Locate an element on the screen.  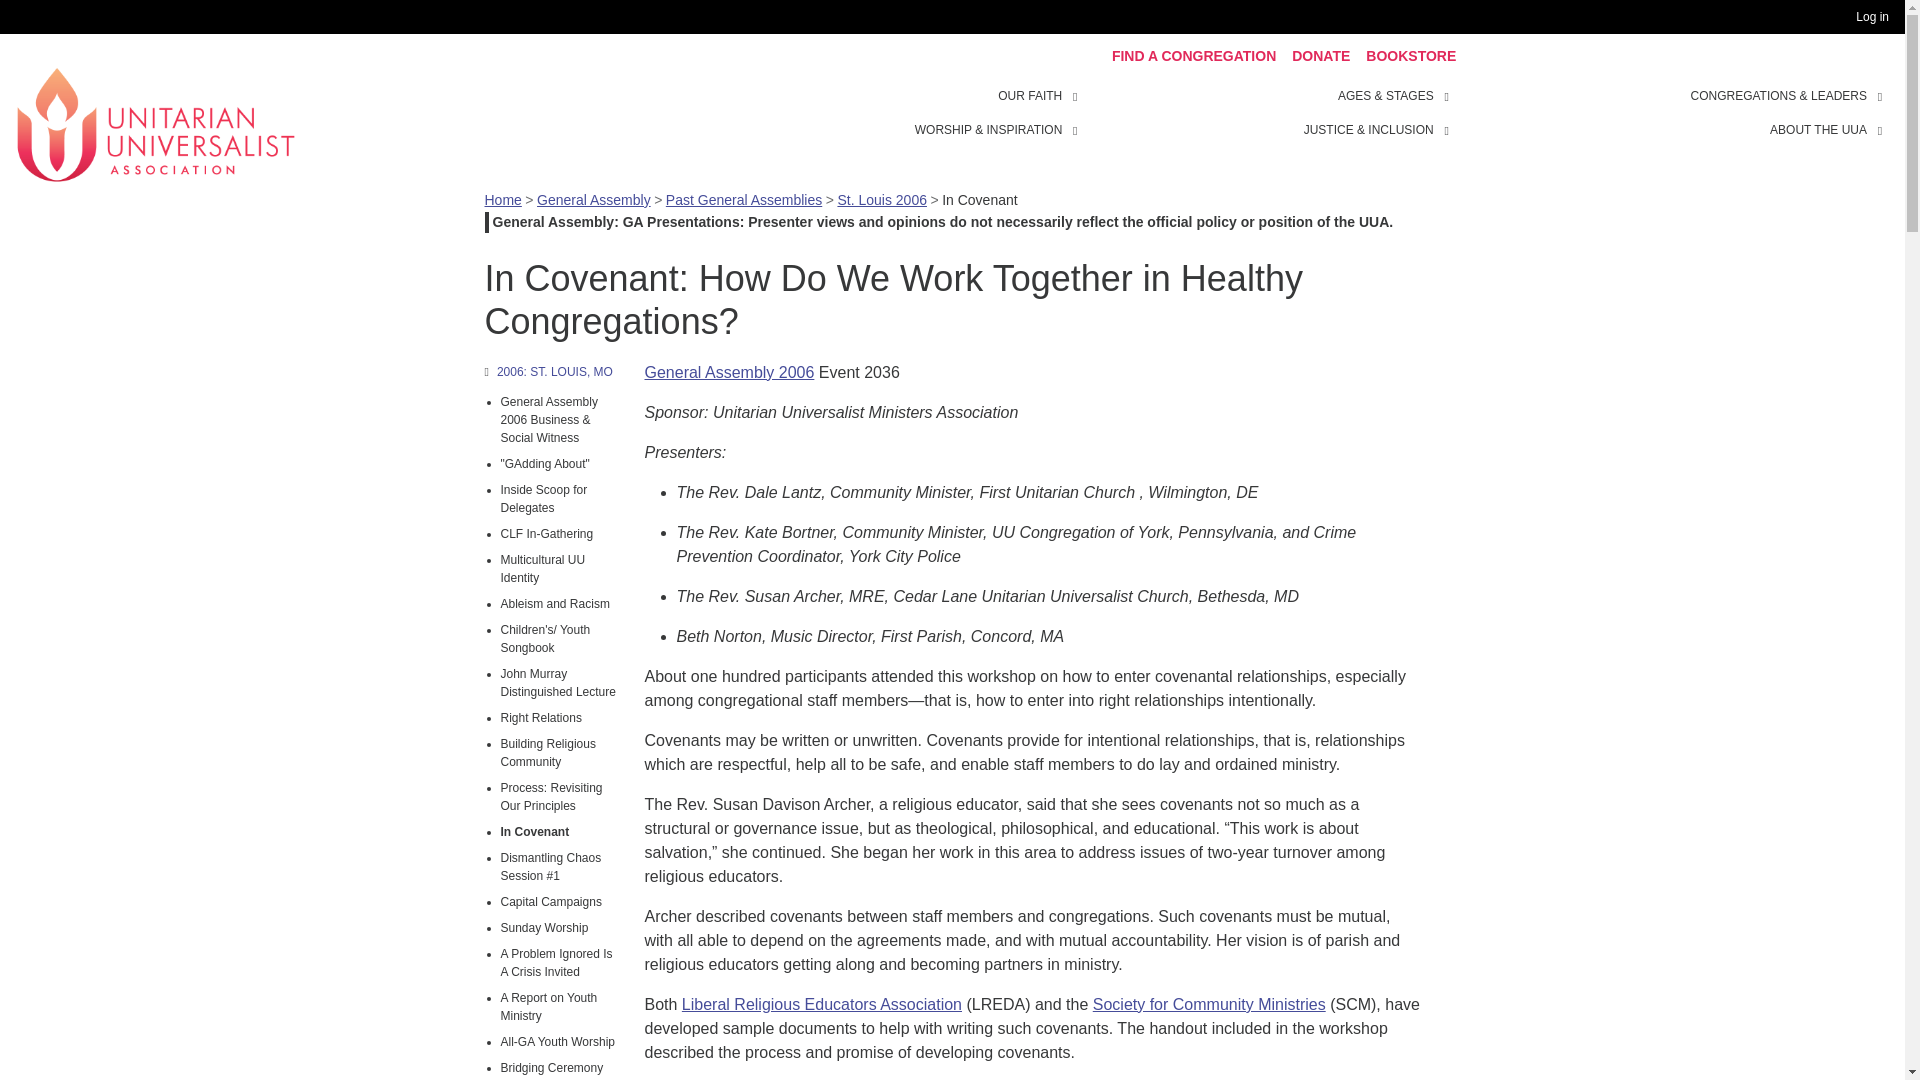
Site Menu is located at coordinates (1270, 112).